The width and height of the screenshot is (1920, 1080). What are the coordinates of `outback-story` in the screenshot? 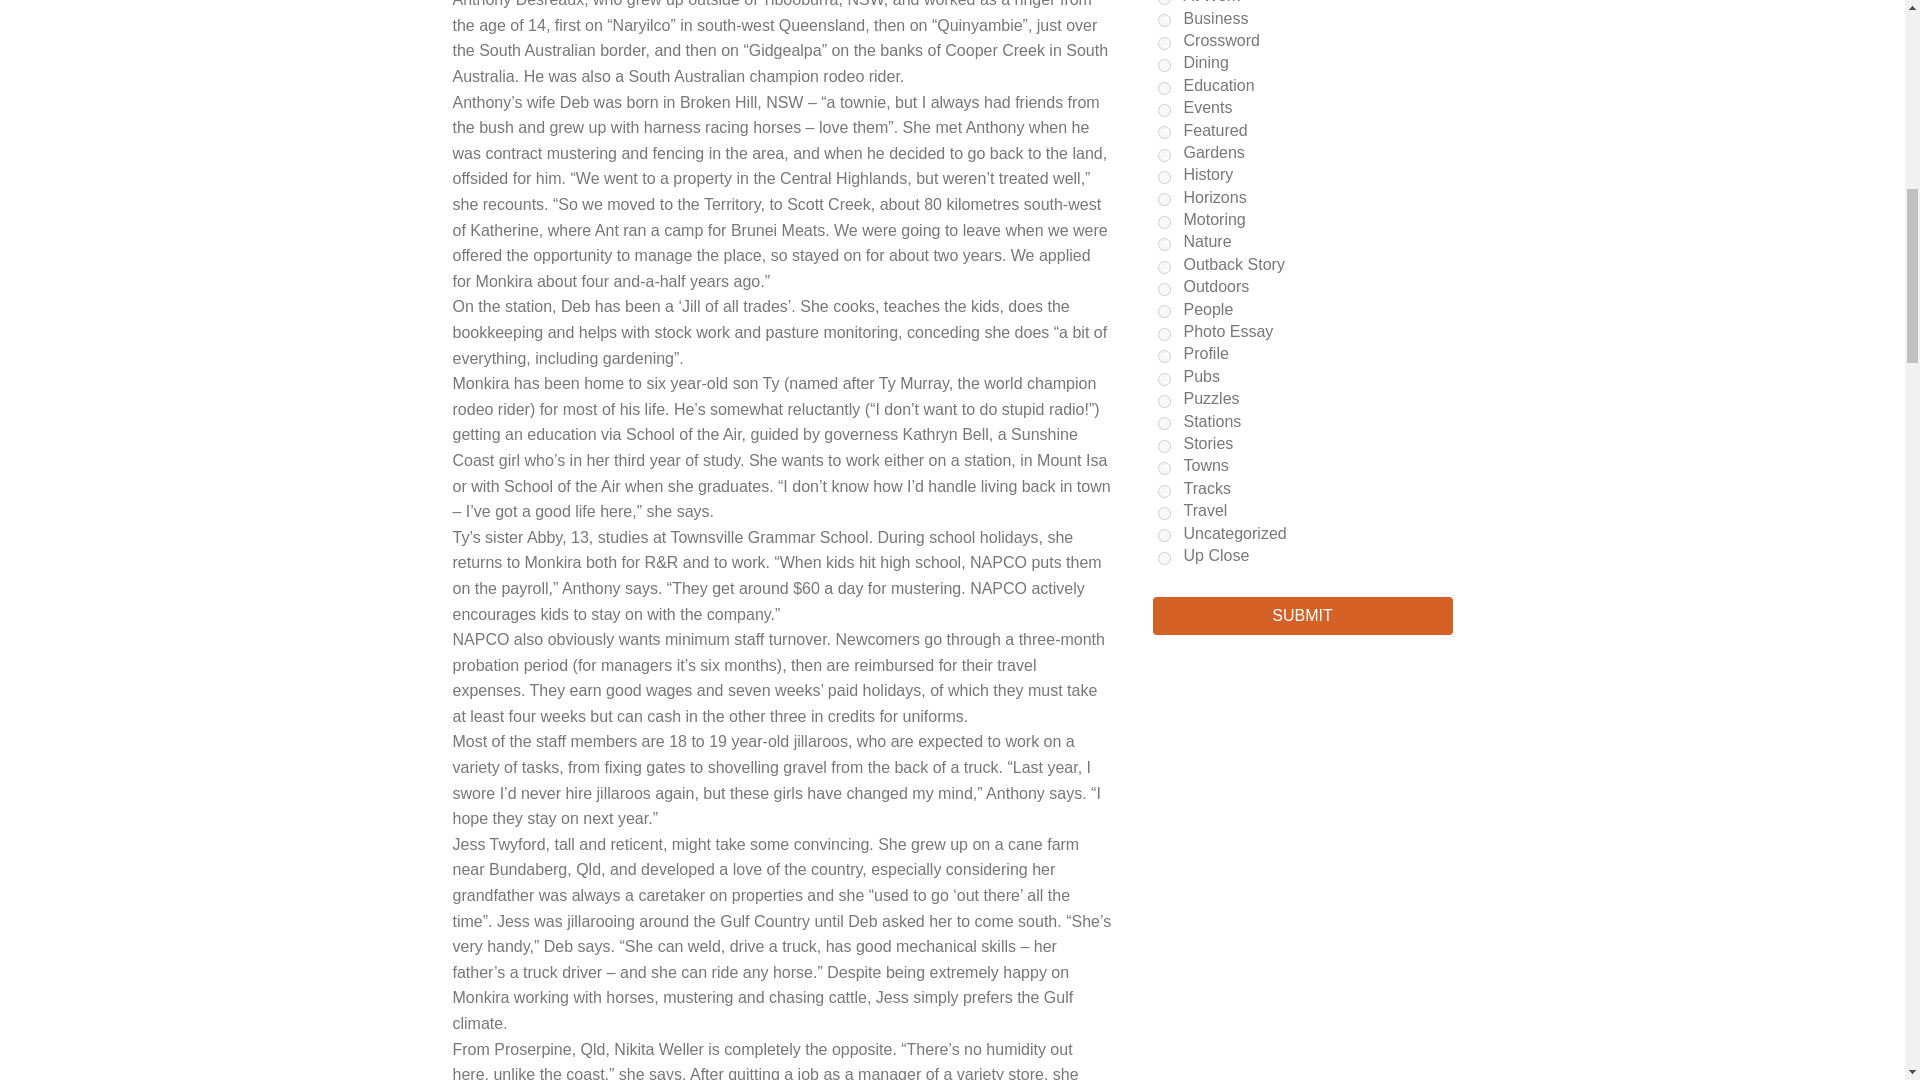 It's located at (1164, 268).